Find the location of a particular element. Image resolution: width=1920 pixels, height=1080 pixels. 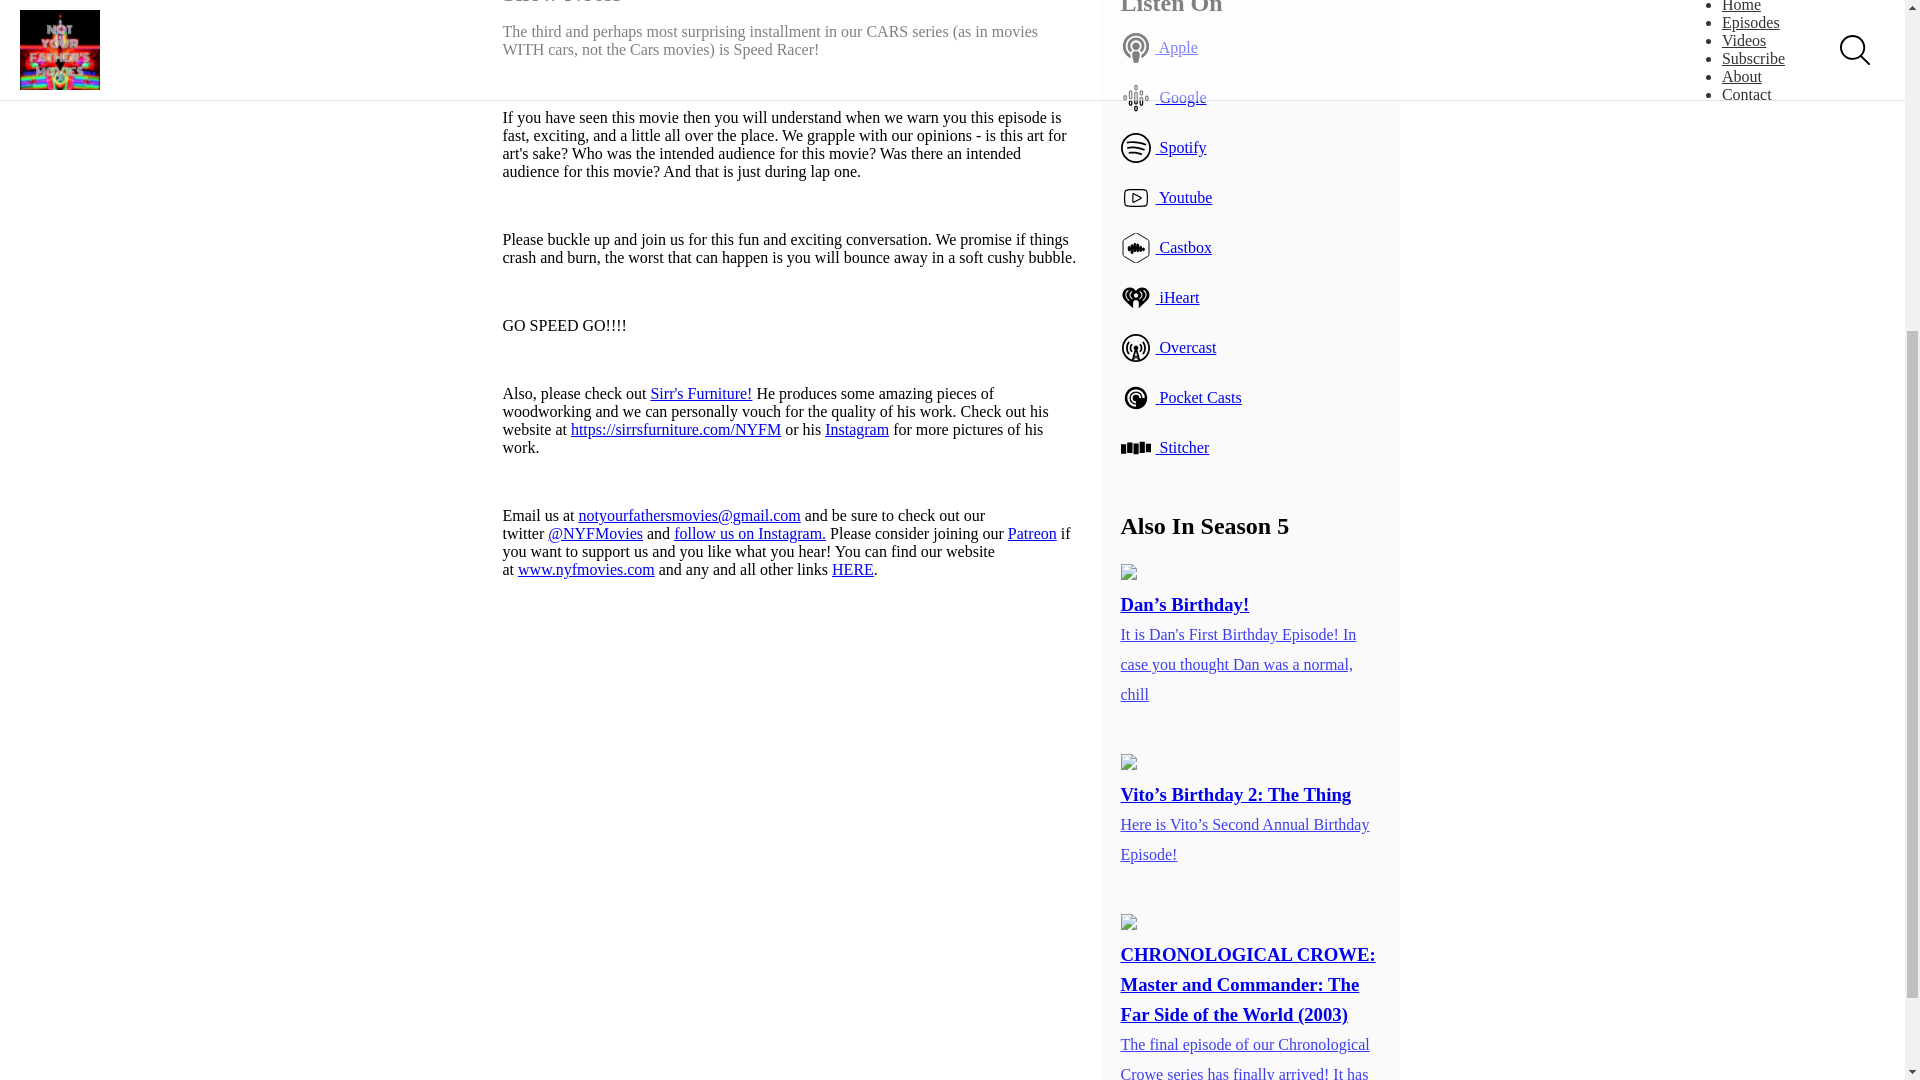

follow us on Instagram. is located at coordinates (749, 533).